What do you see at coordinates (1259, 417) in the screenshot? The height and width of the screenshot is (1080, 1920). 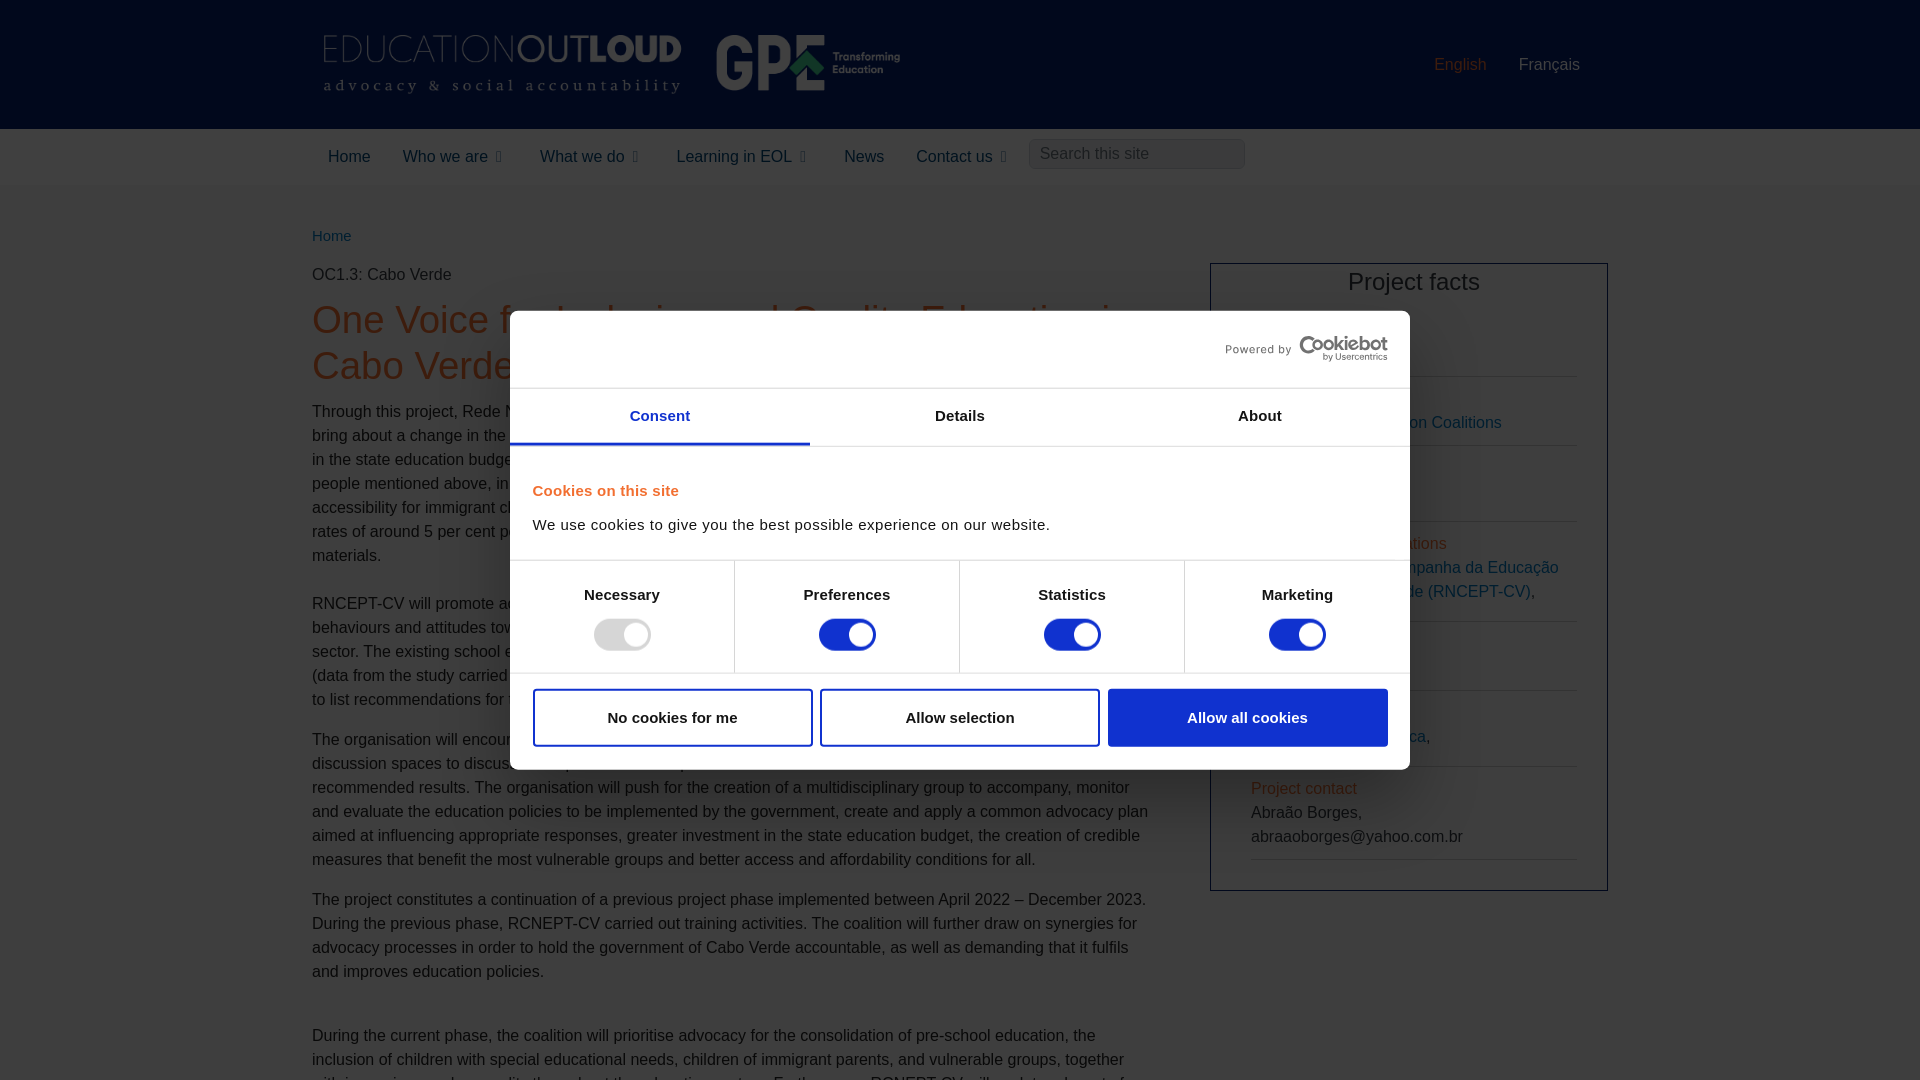 I see `About` at bounding box center [1259, 417].